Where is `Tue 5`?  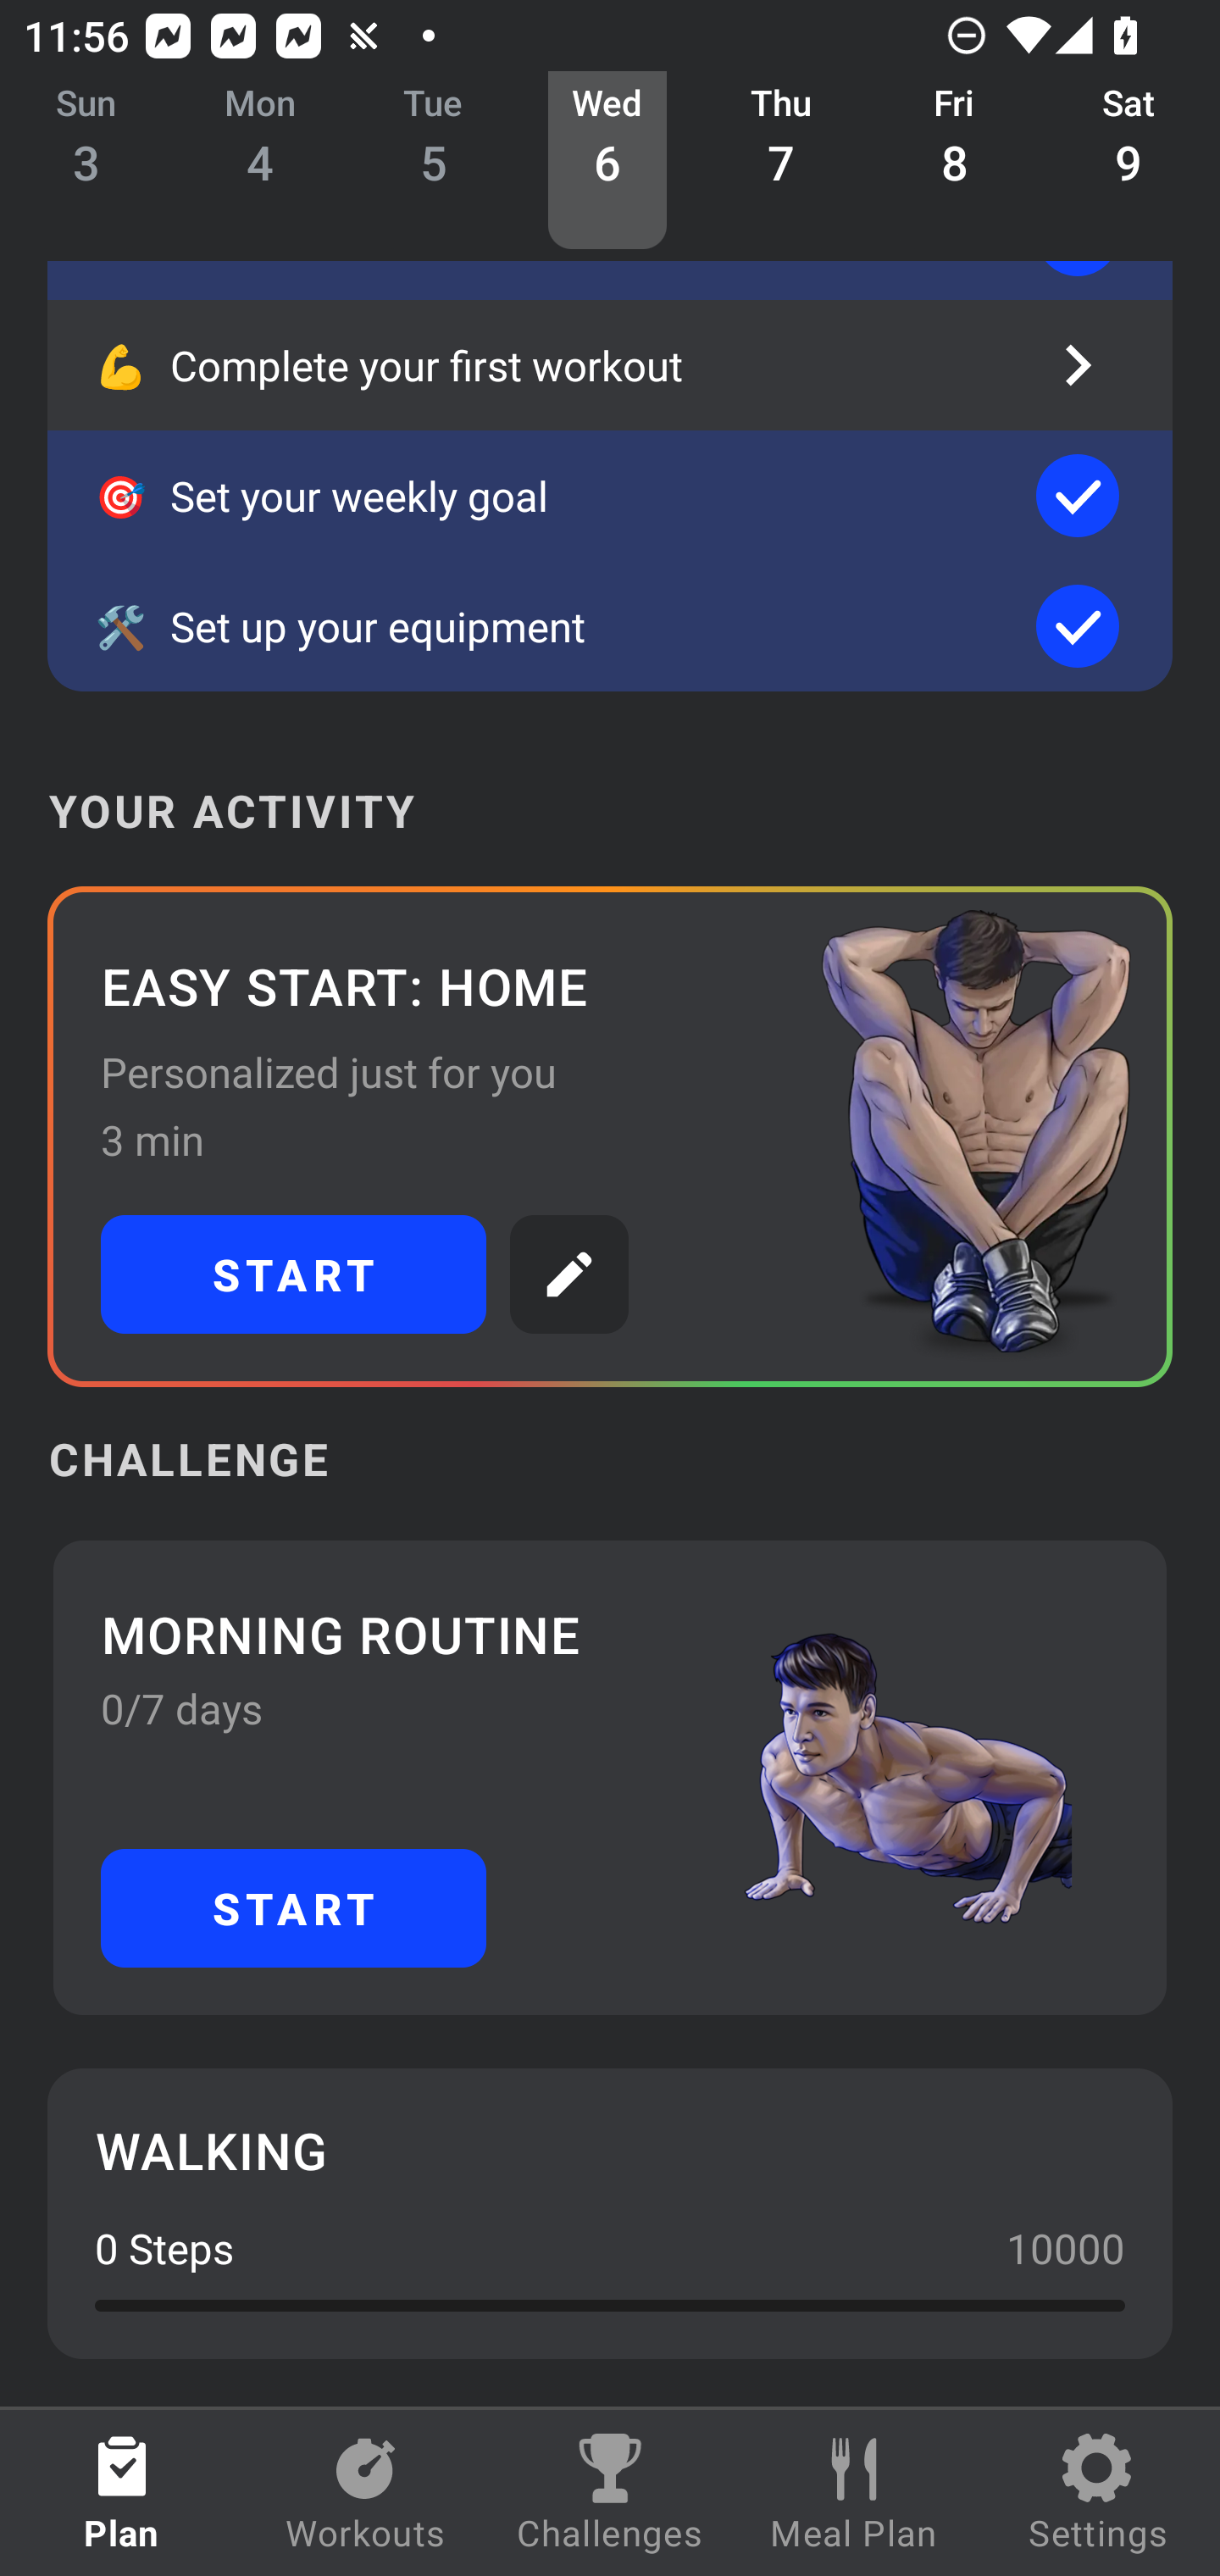 Tue 5 is located at coordinates (434, 161).